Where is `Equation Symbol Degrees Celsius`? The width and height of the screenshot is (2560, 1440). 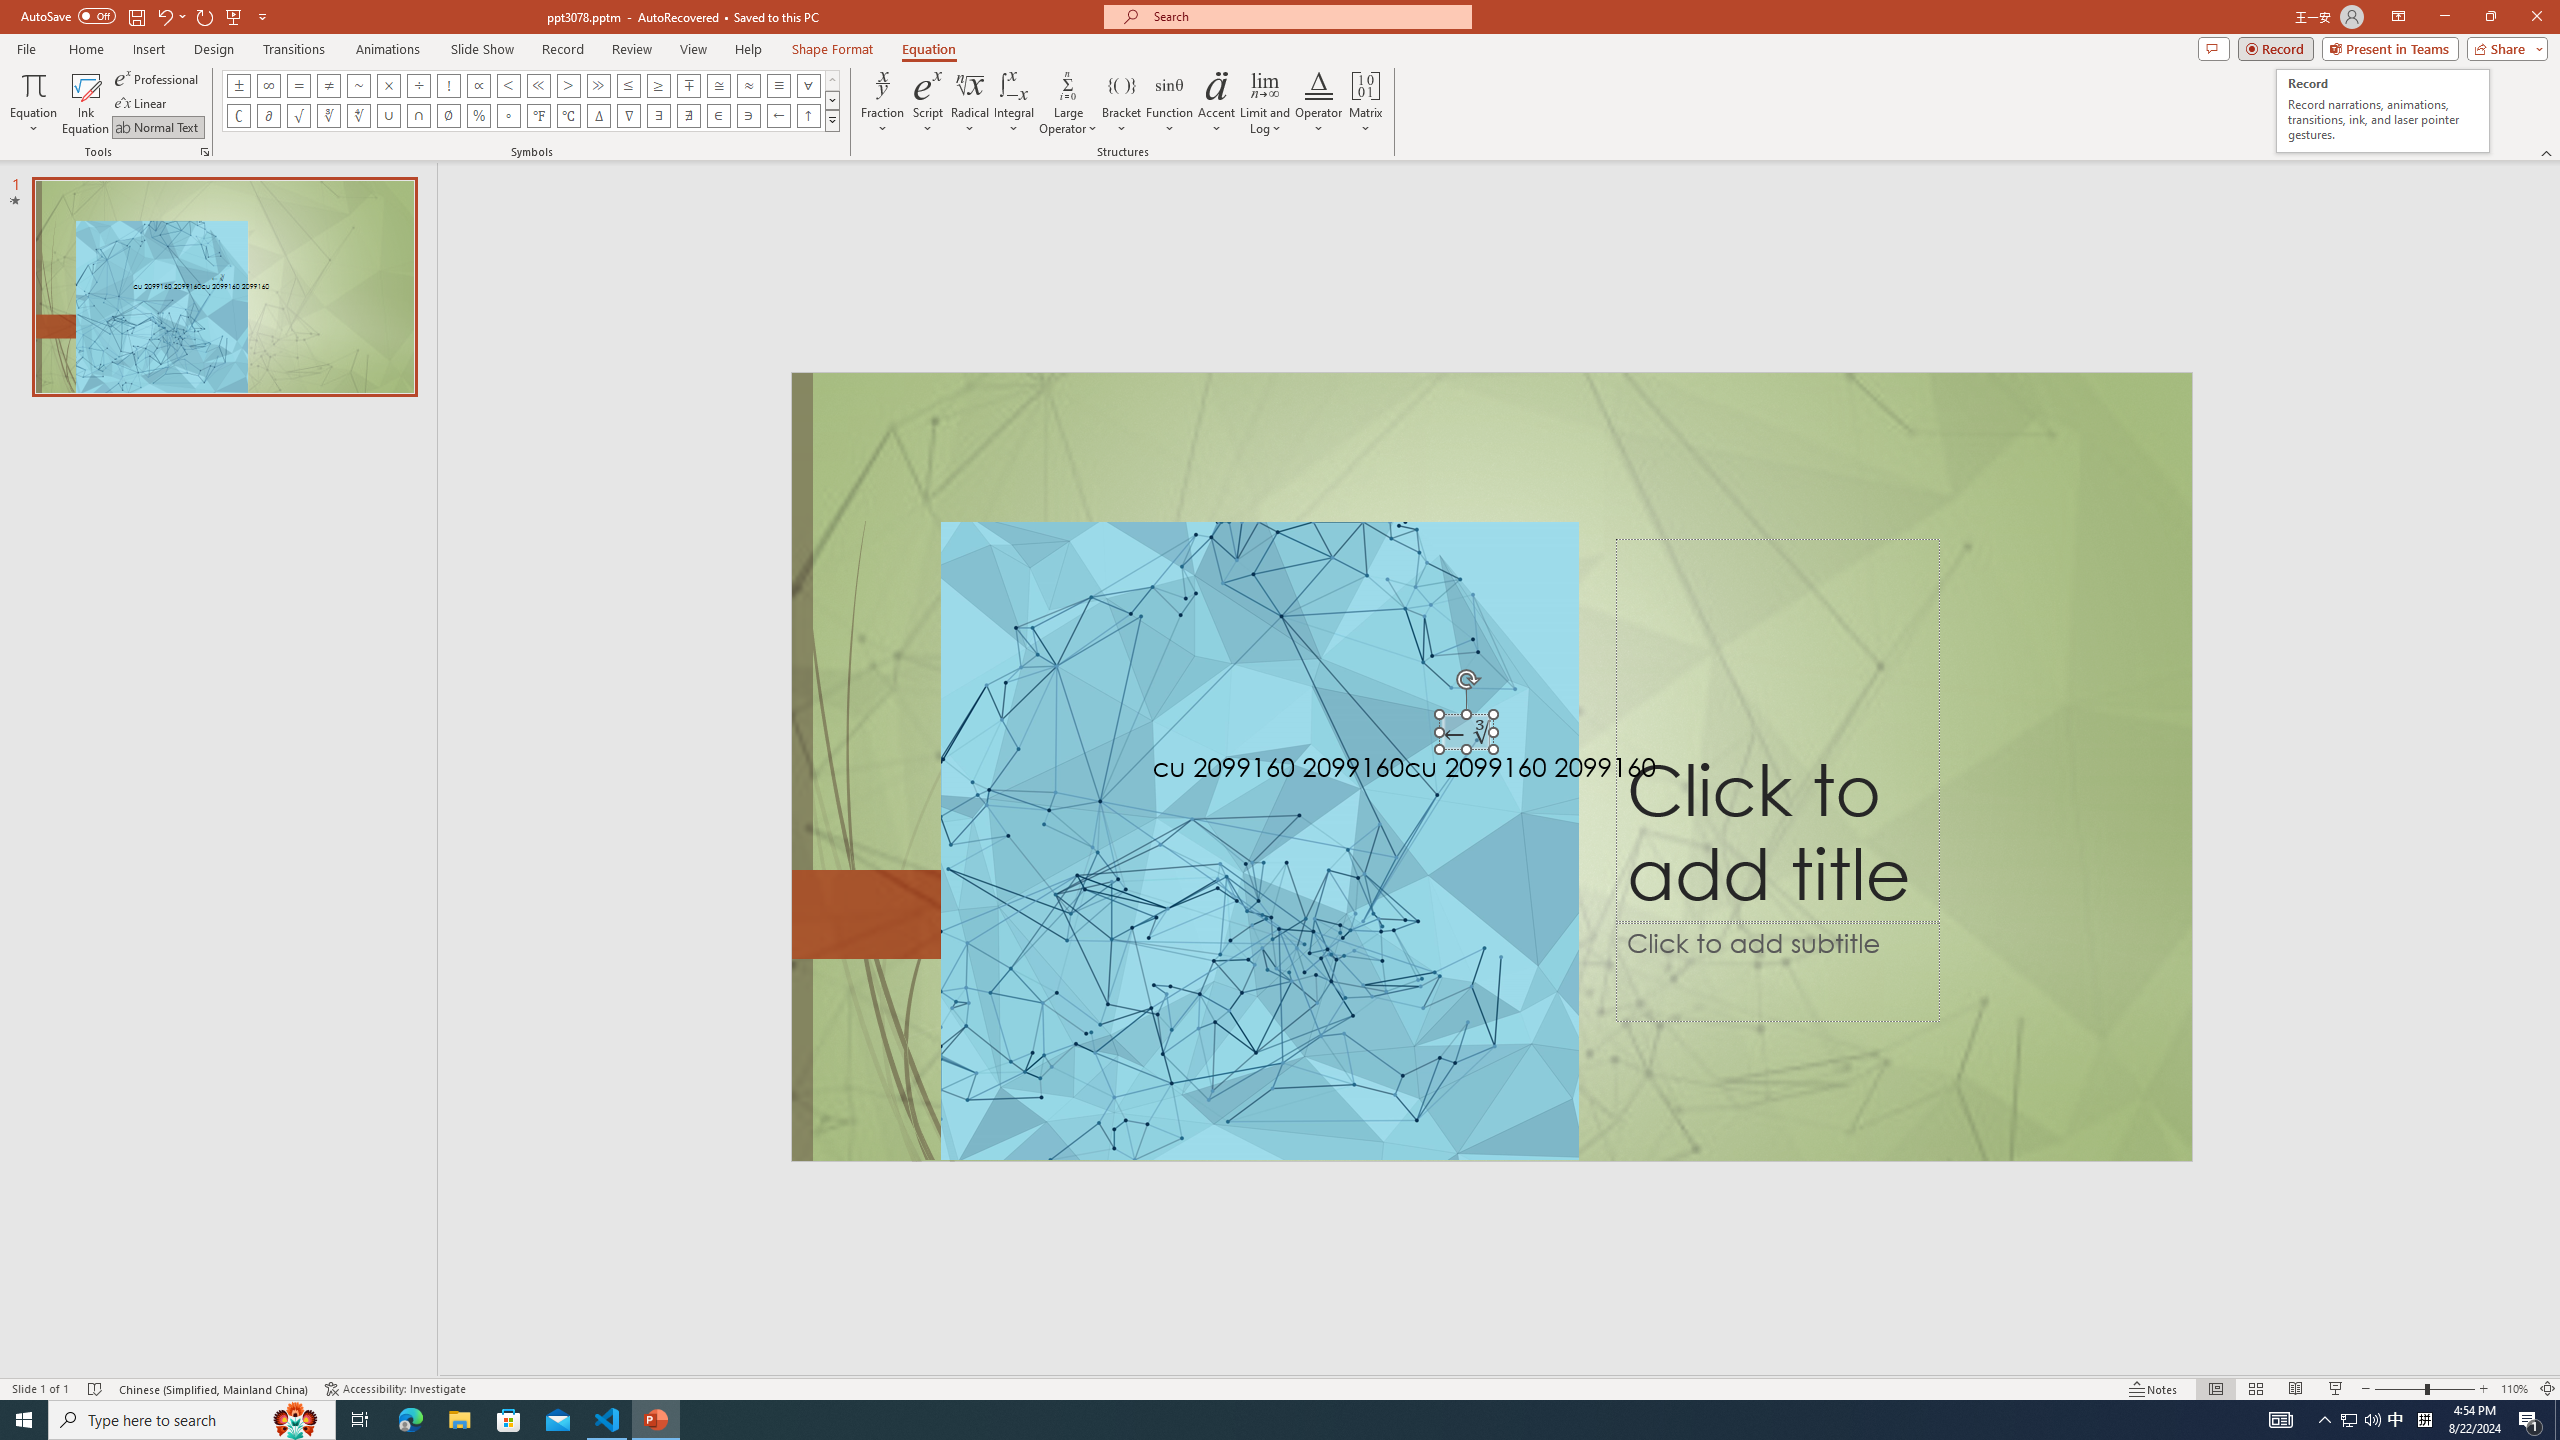 Equation Symbol Degrees Celsius is located at coordinates (568, 116).